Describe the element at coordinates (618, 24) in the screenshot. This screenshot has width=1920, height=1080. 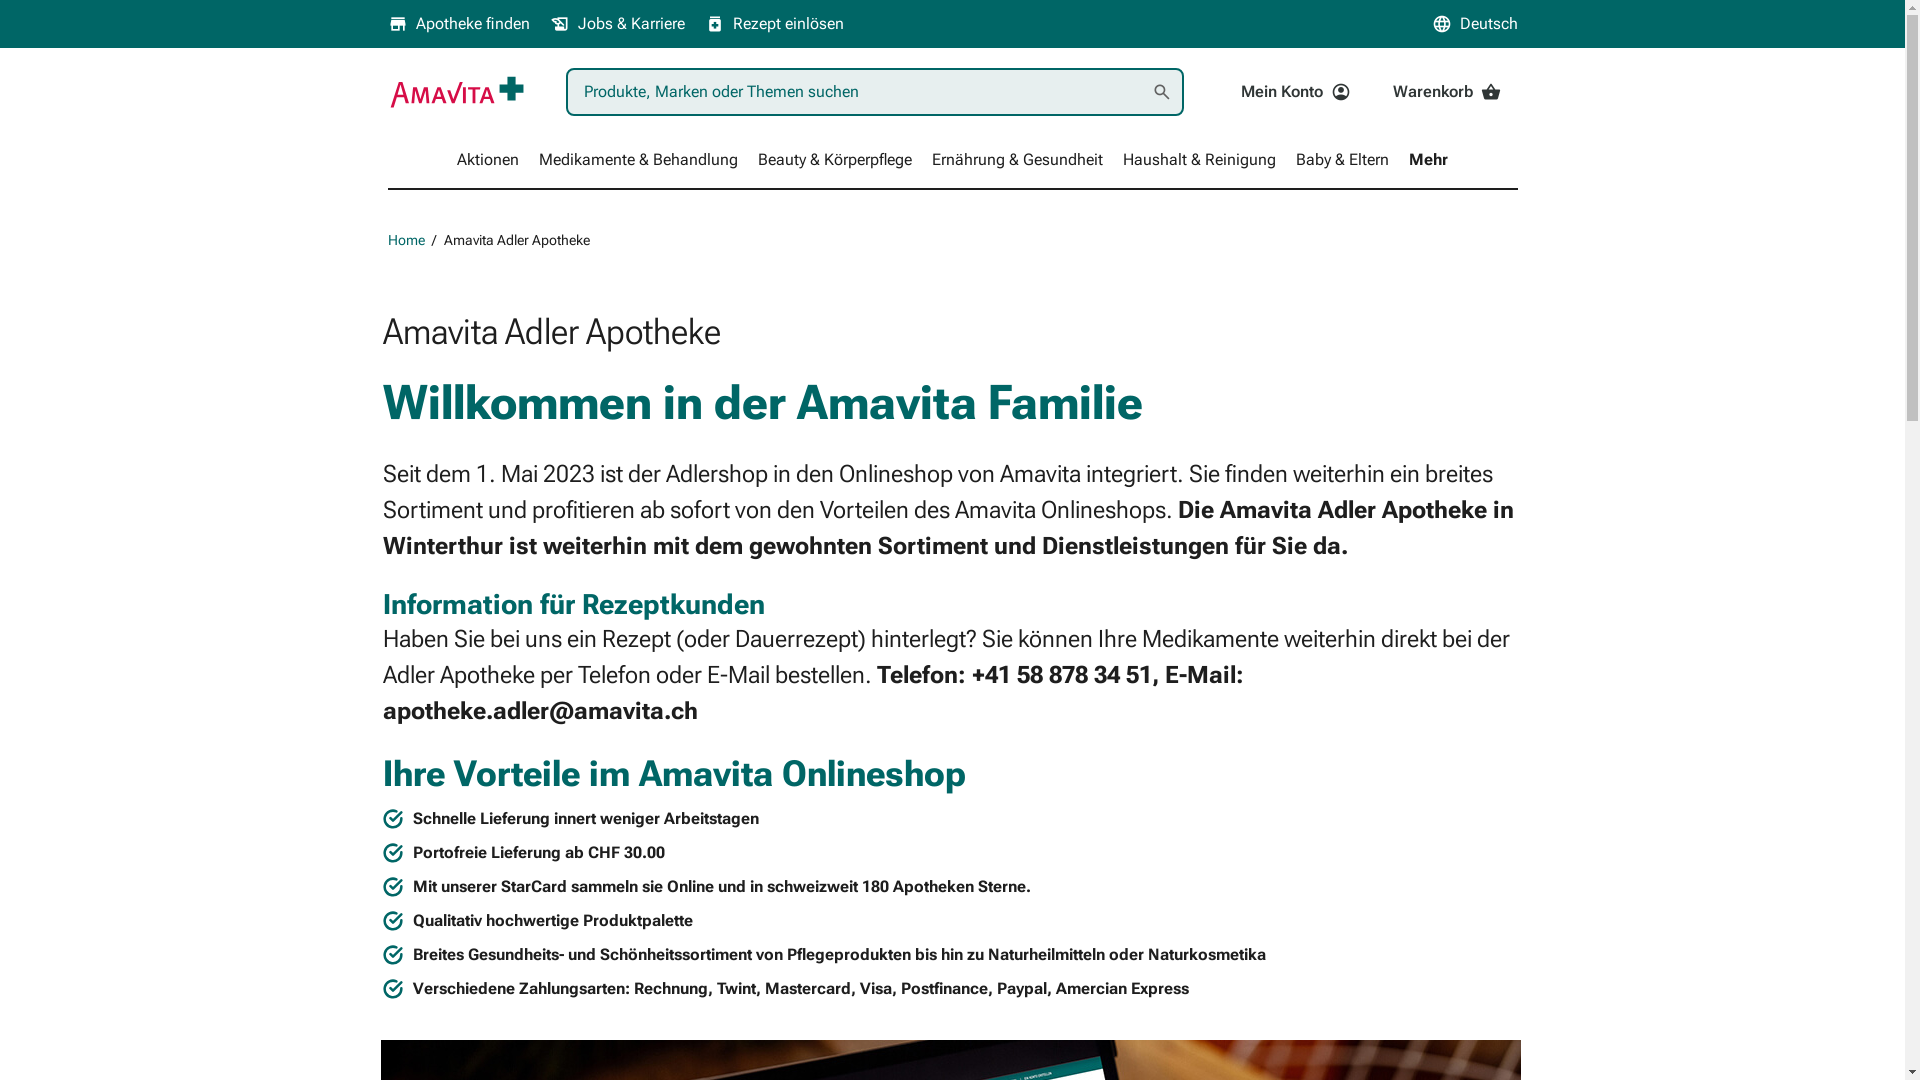
I see `Jobs & Karriere` at that location.